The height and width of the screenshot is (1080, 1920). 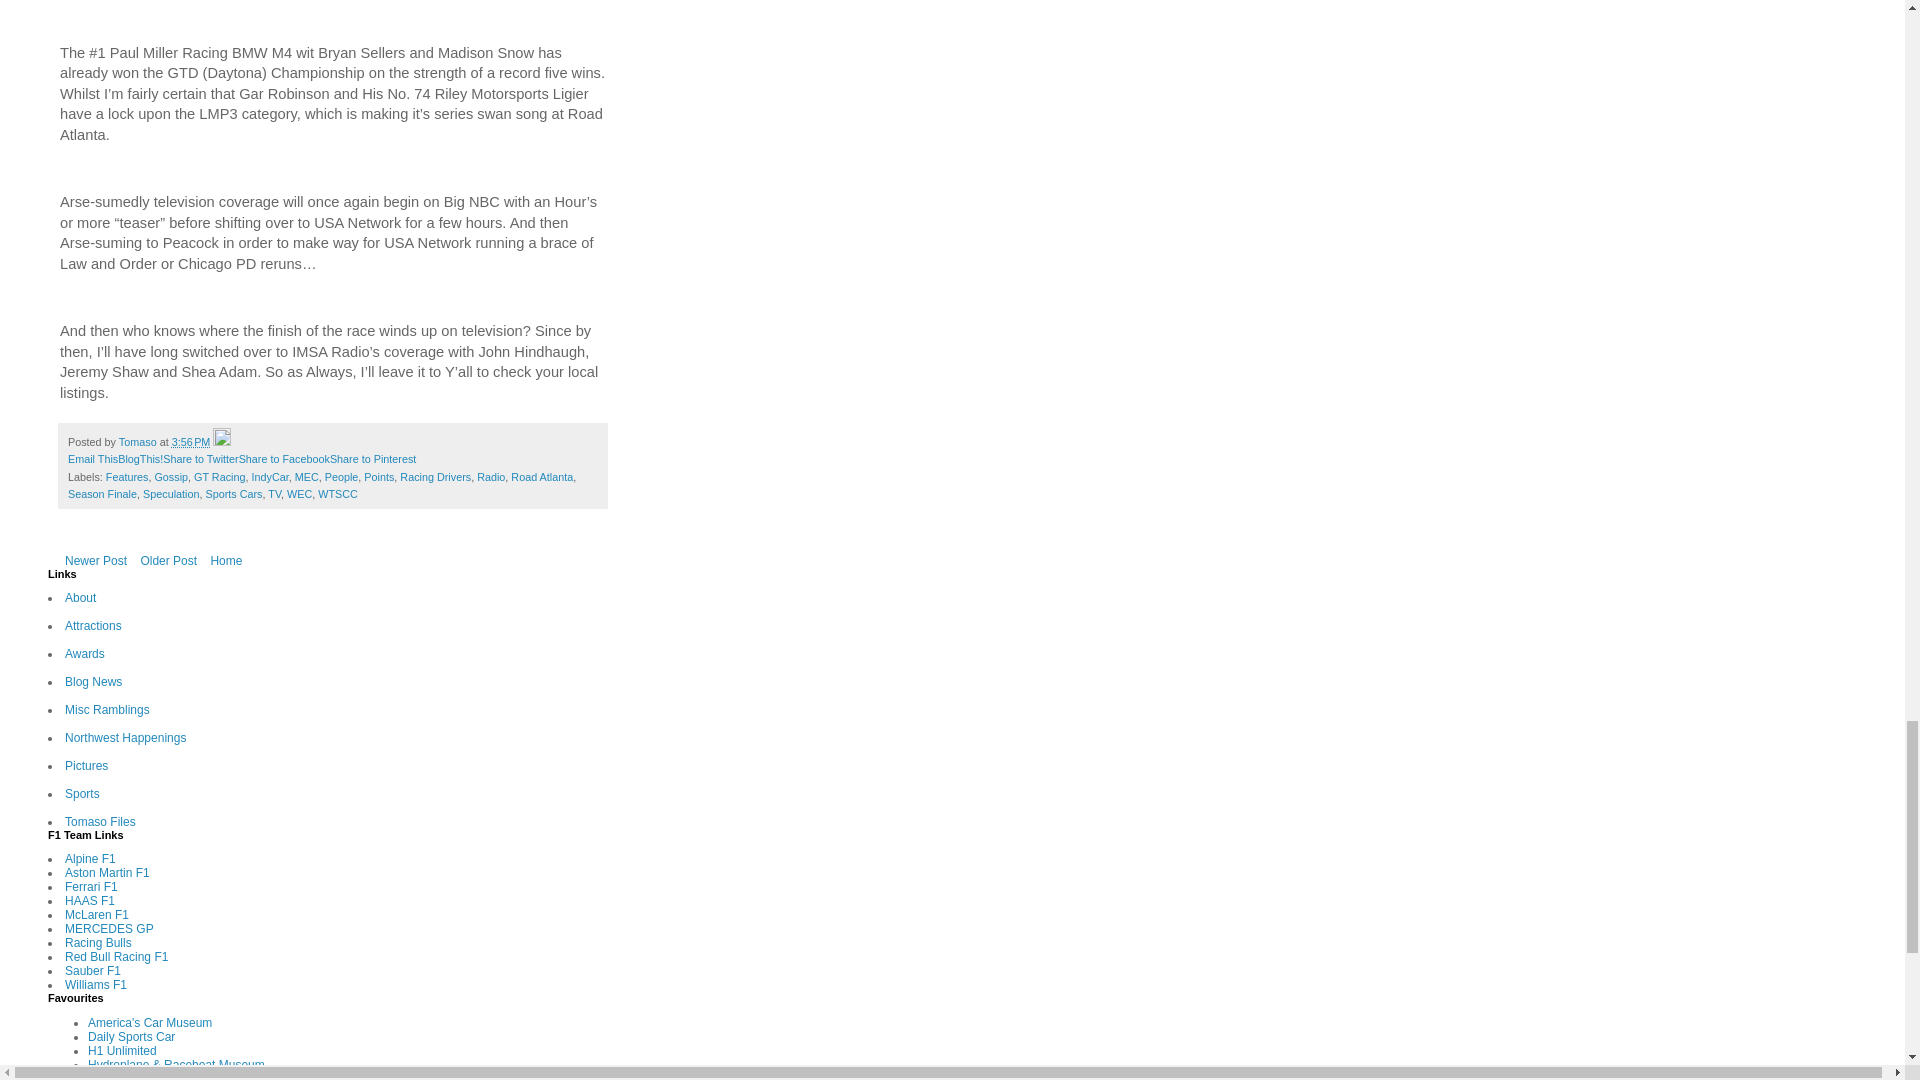 What do you see at coordinates (192, 442) in the screenshot?
I see `permanent link` at bounding box center [192, 442].